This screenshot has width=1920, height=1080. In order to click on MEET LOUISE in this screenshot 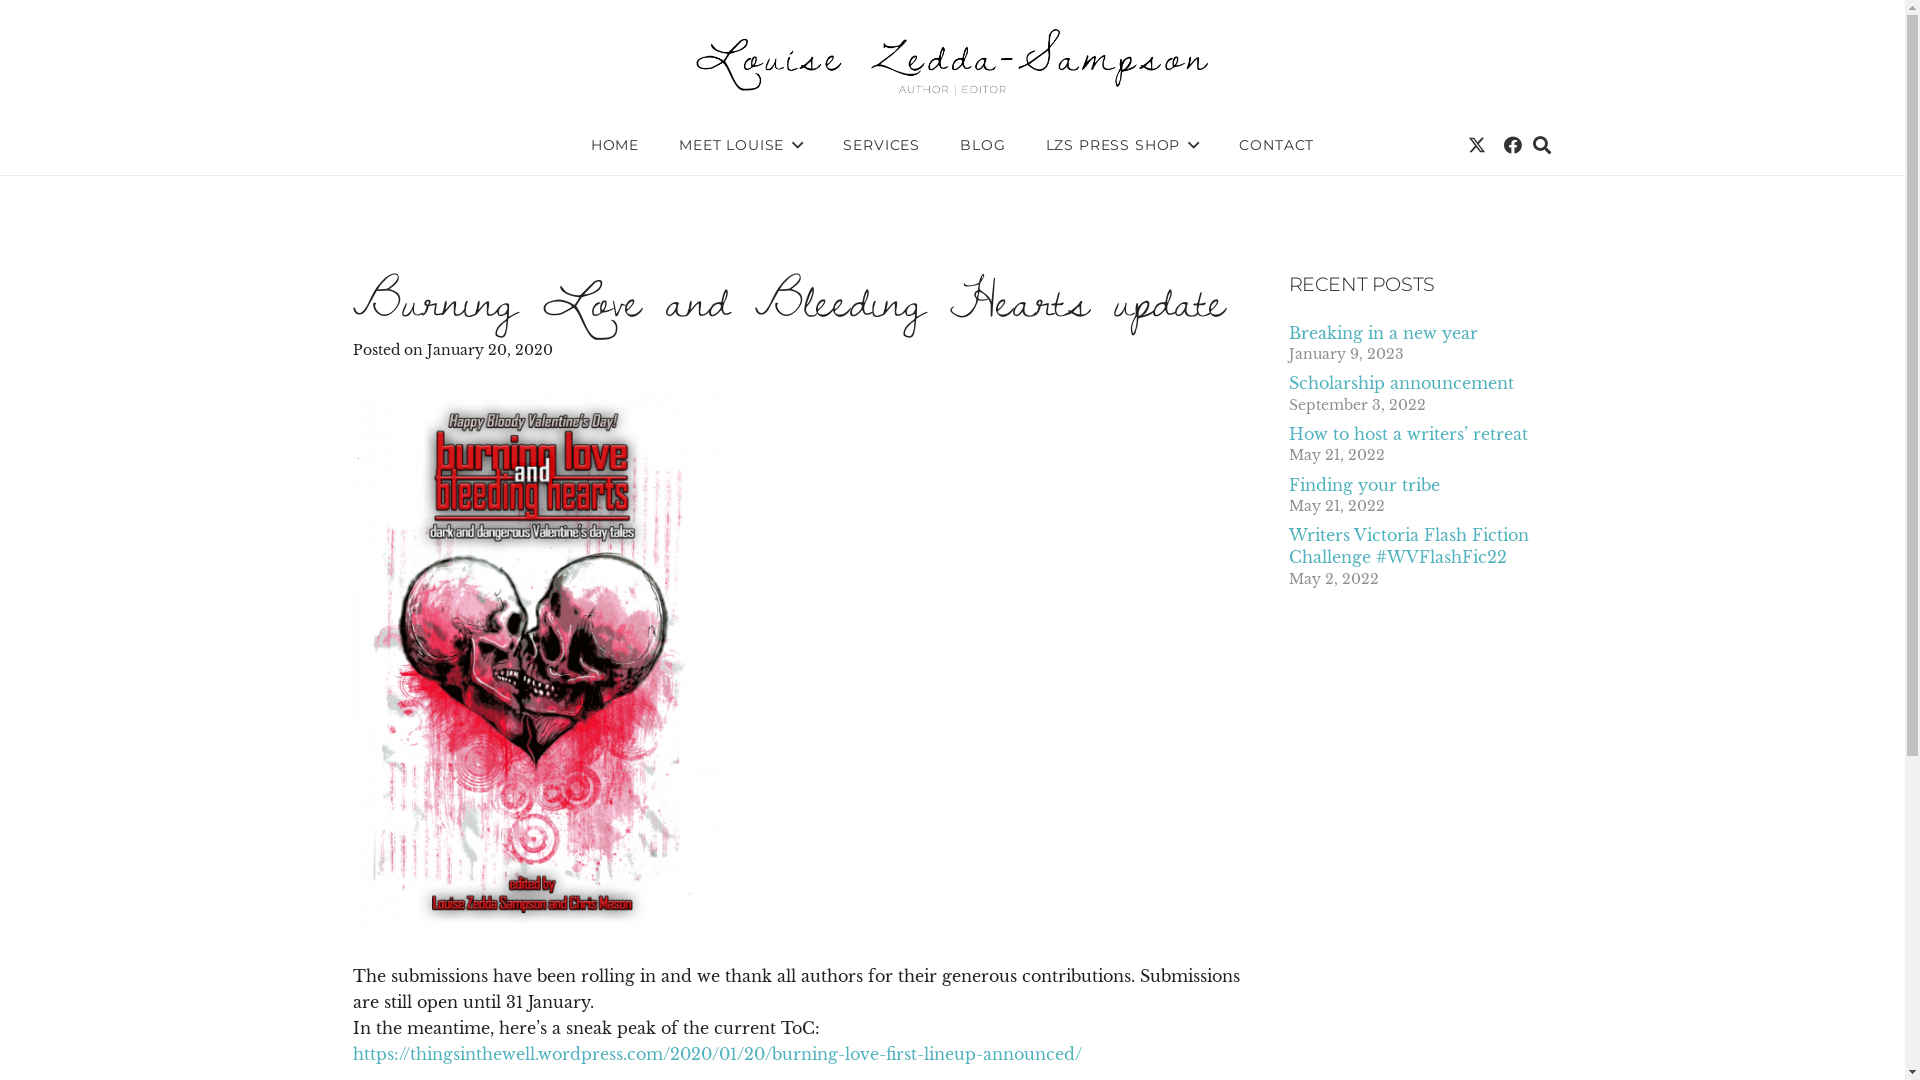, I will do `click(741, 145)`.